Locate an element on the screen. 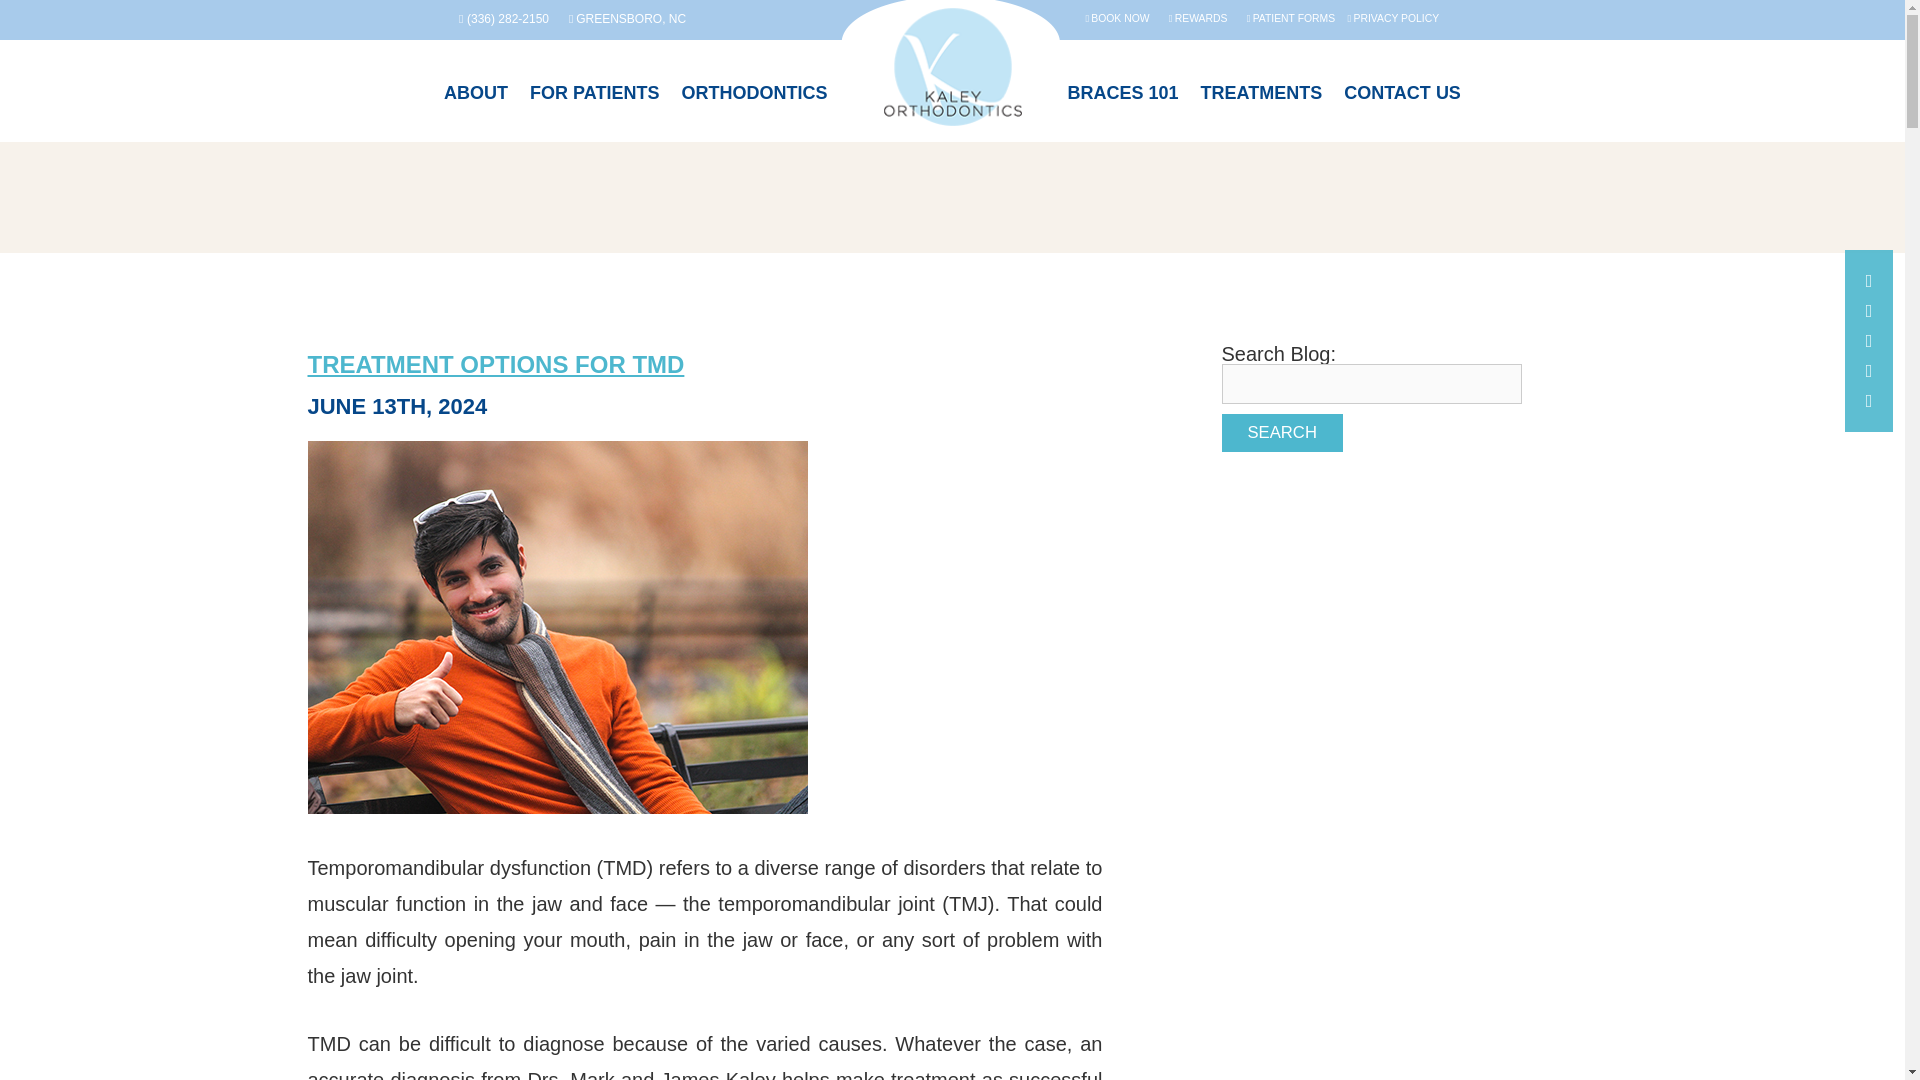 The height and width of the screenshot is (1080, 1920). PRIVACY POLICY is located at coordinates (1394, 18).